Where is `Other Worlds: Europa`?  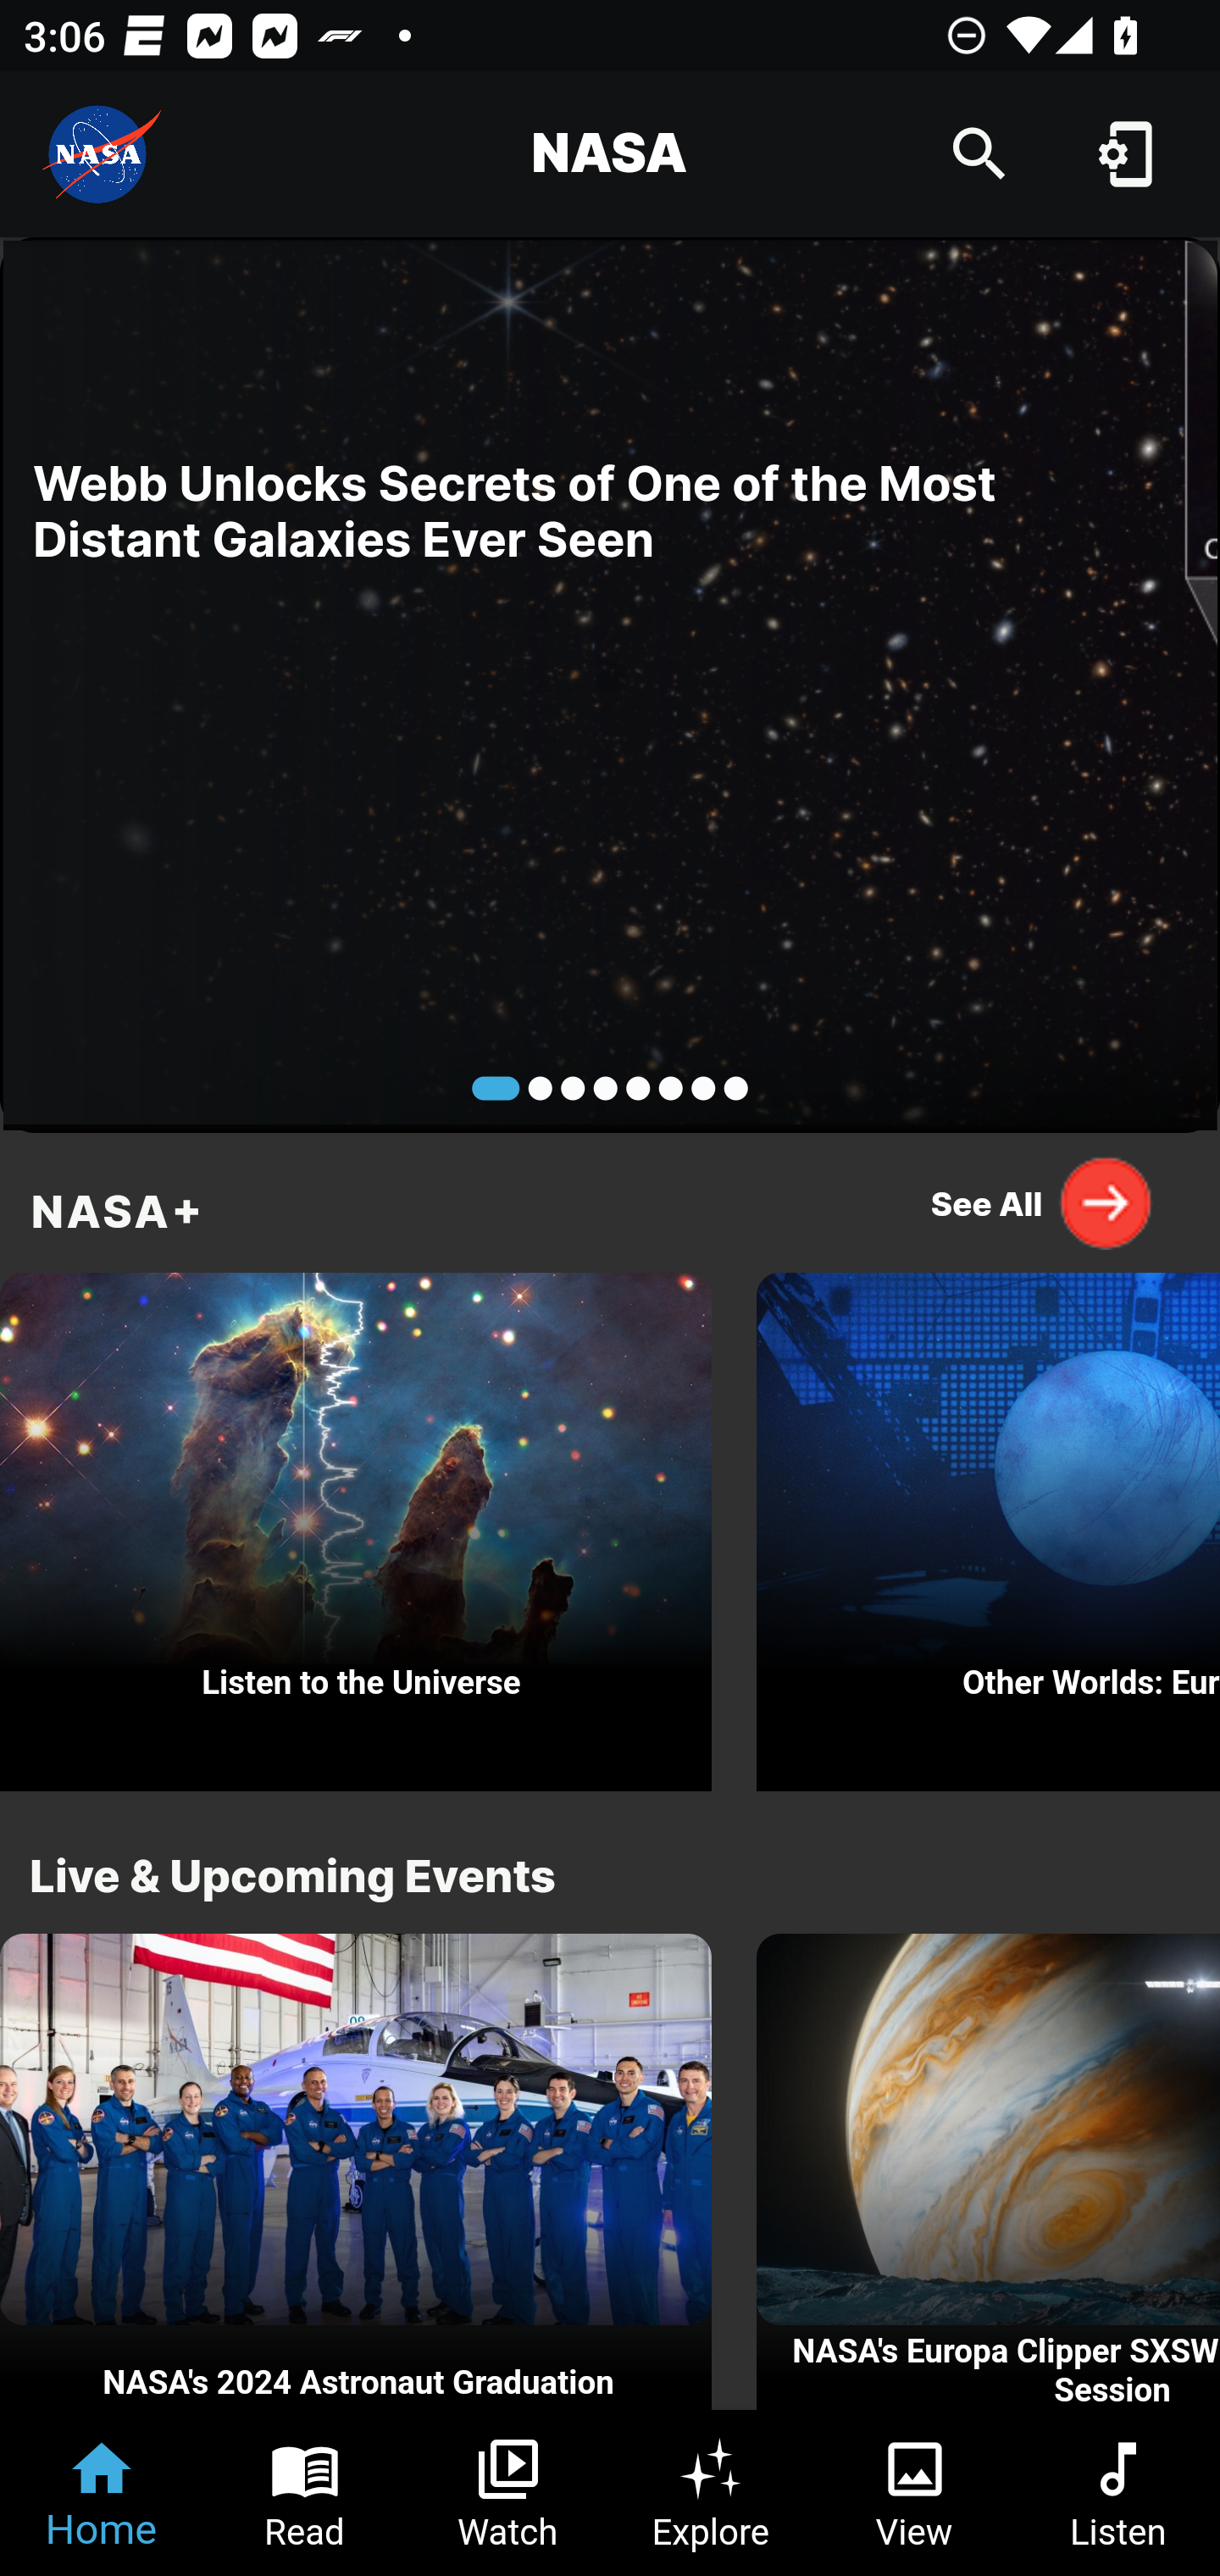
Other Worlds: Europa is located at coordinates (988, 1524).